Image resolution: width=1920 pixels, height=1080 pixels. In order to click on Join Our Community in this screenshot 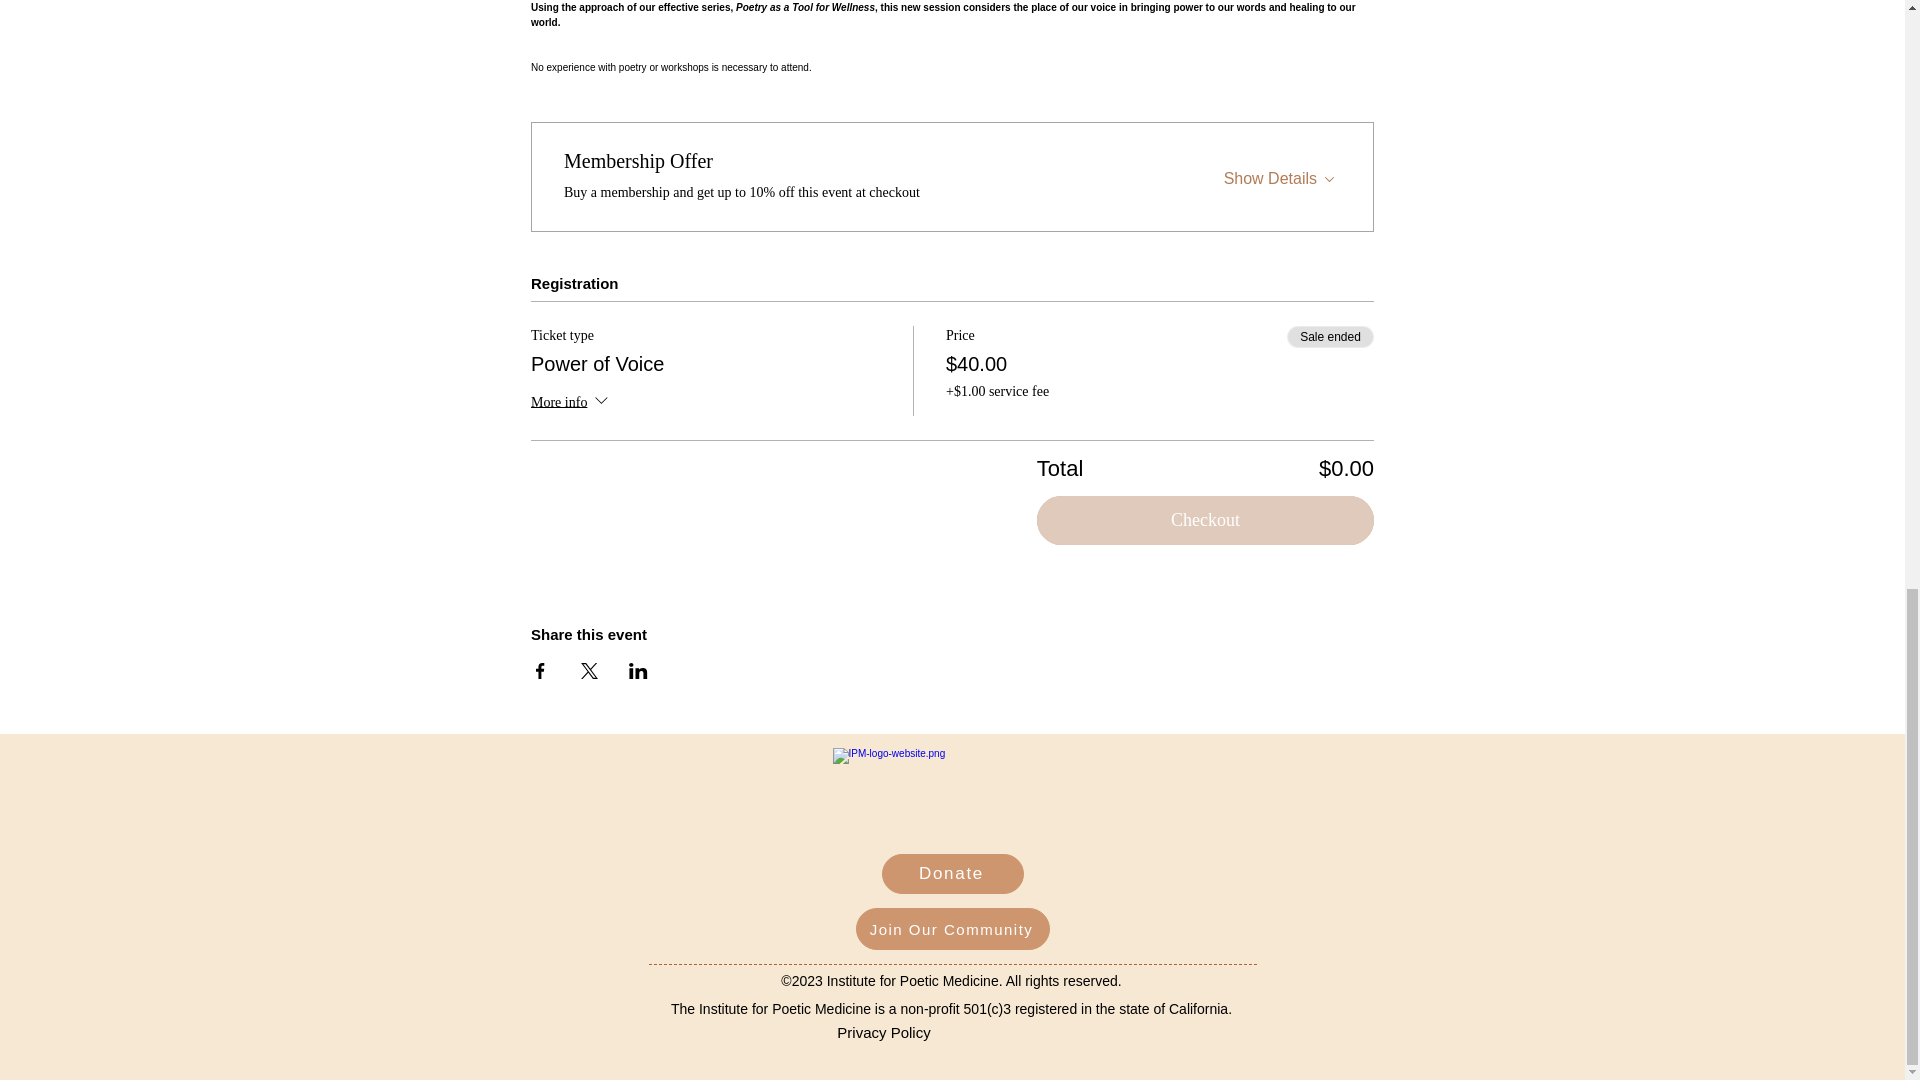, I will do `click(953, 929)`.